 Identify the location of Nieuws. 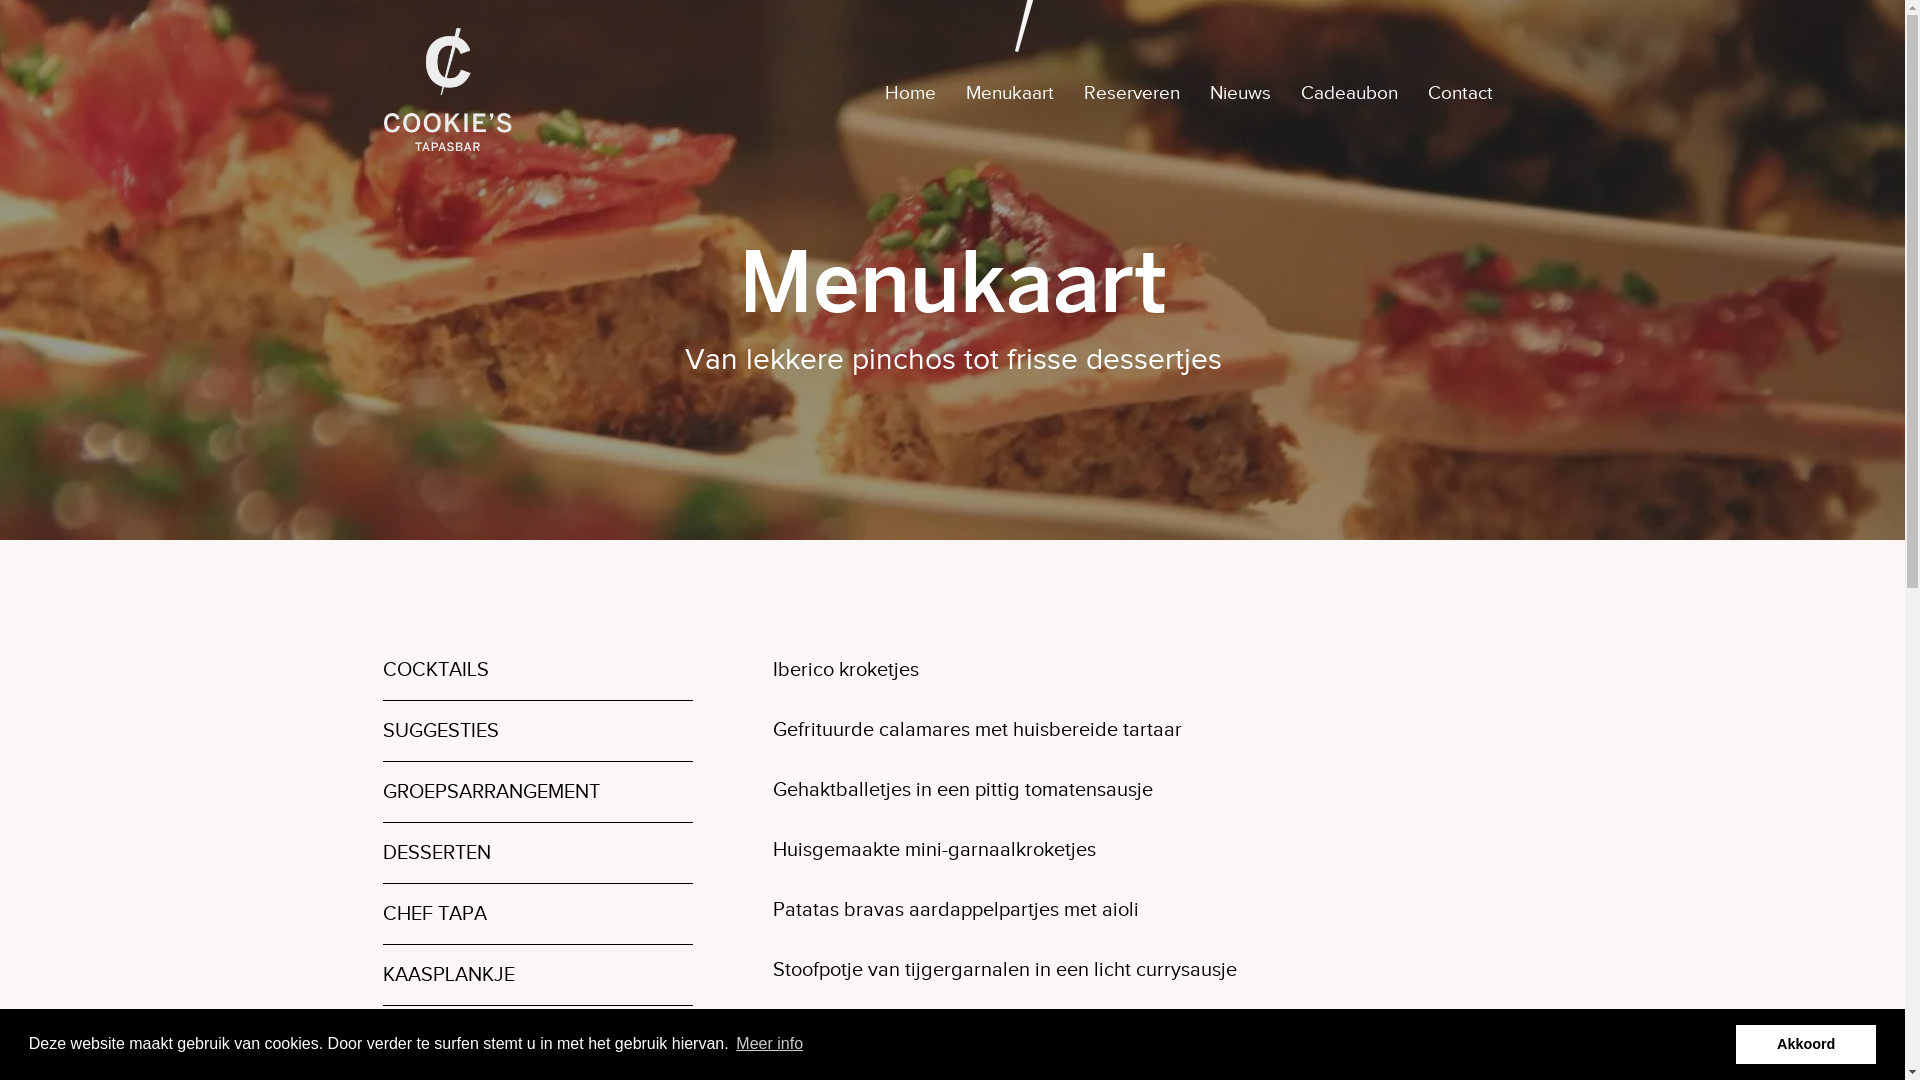
(1240, 92).